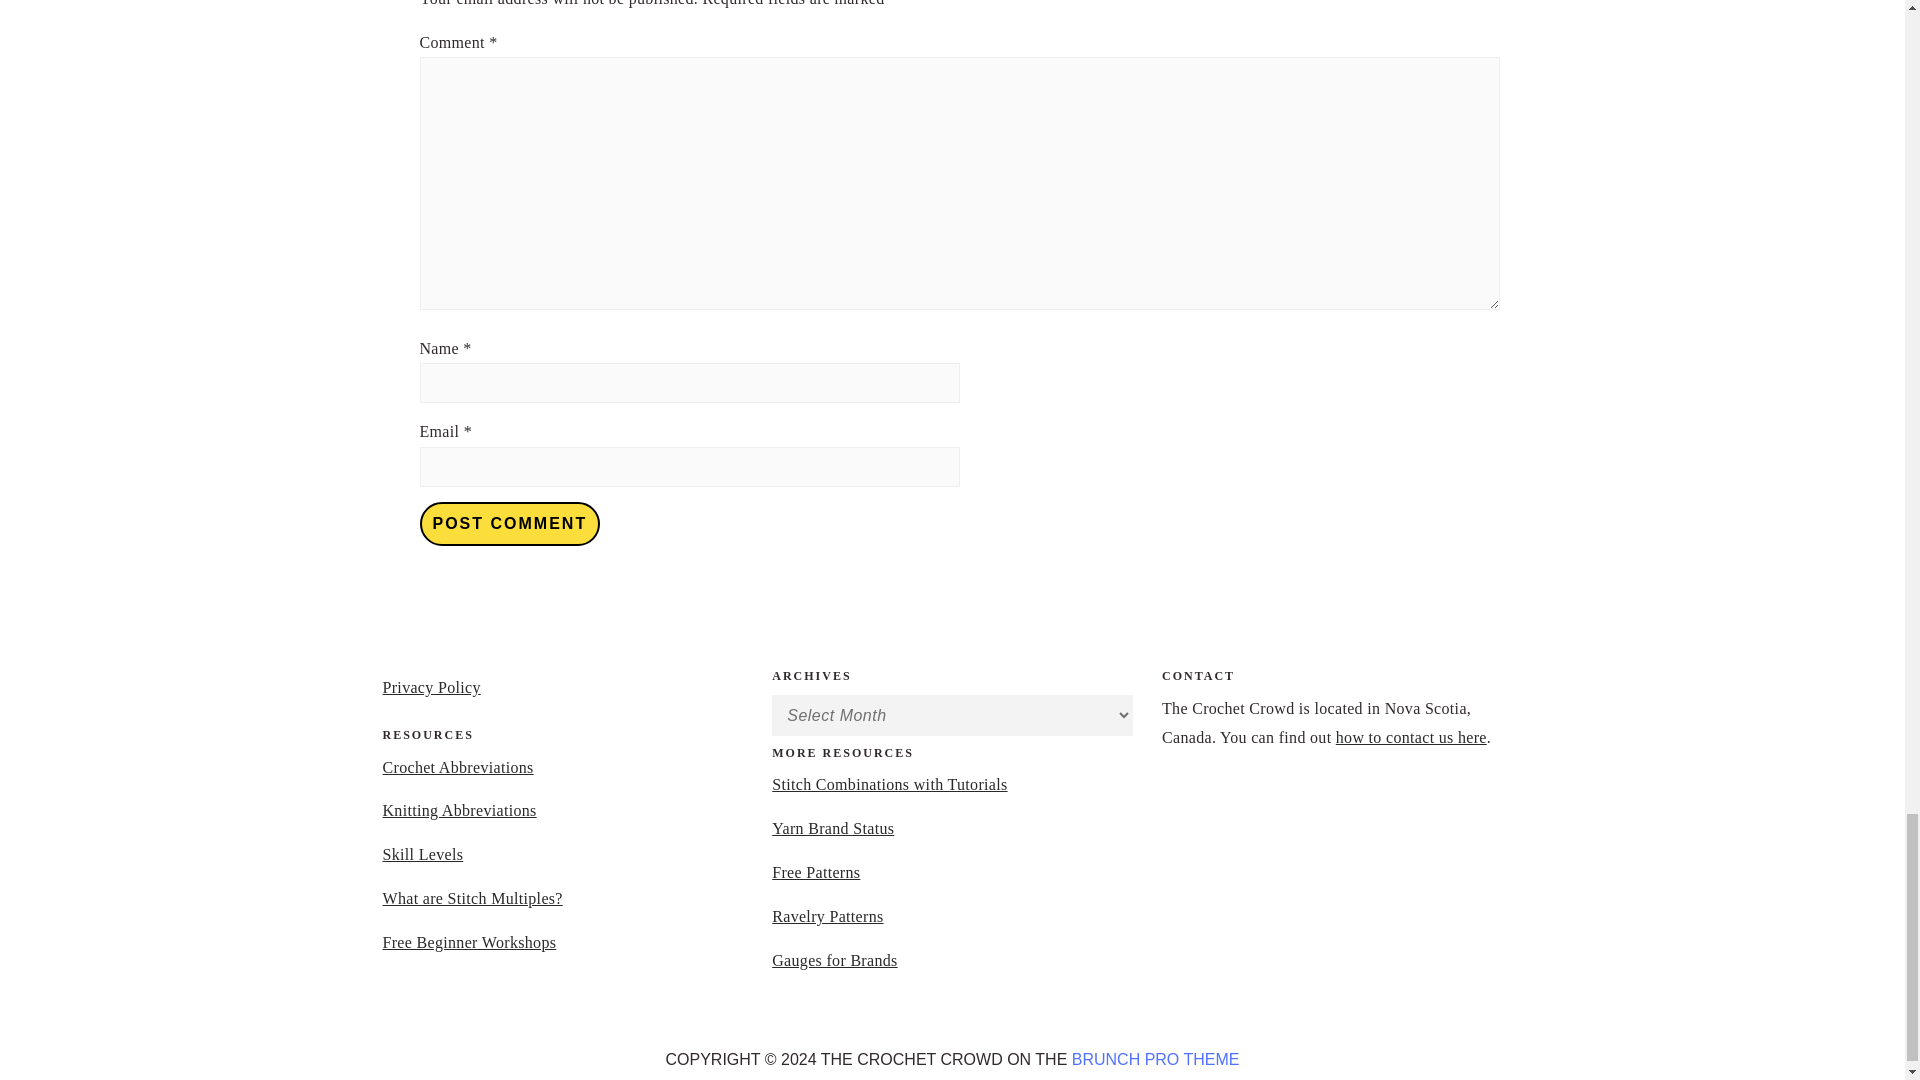 The height and width of the screenshot is (1080, 1920). Describe the element at coordinates (431, 687) in the screenshot. I see `Privacy Policy` at that location.